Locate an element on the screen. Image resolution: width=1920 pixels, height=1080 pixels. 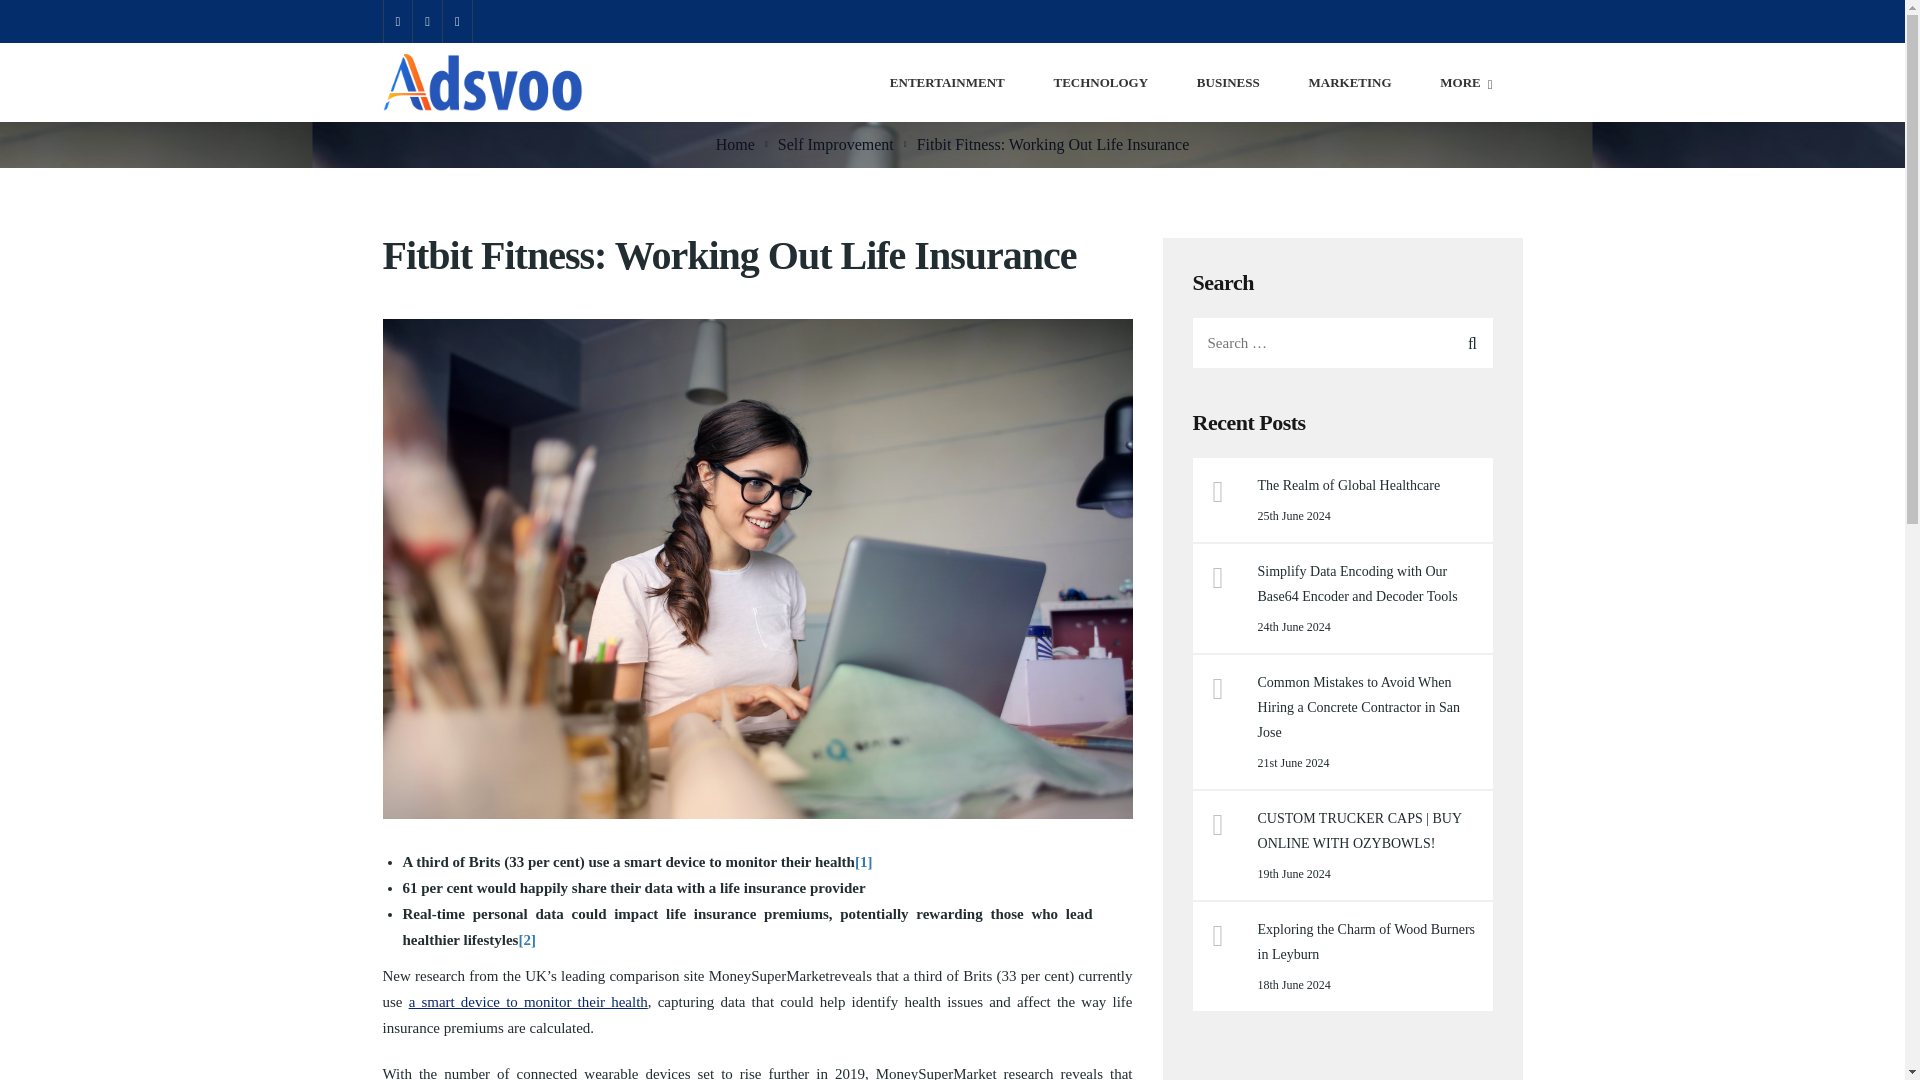
ENTERTAINMENT is located at coordinates (947, 82).